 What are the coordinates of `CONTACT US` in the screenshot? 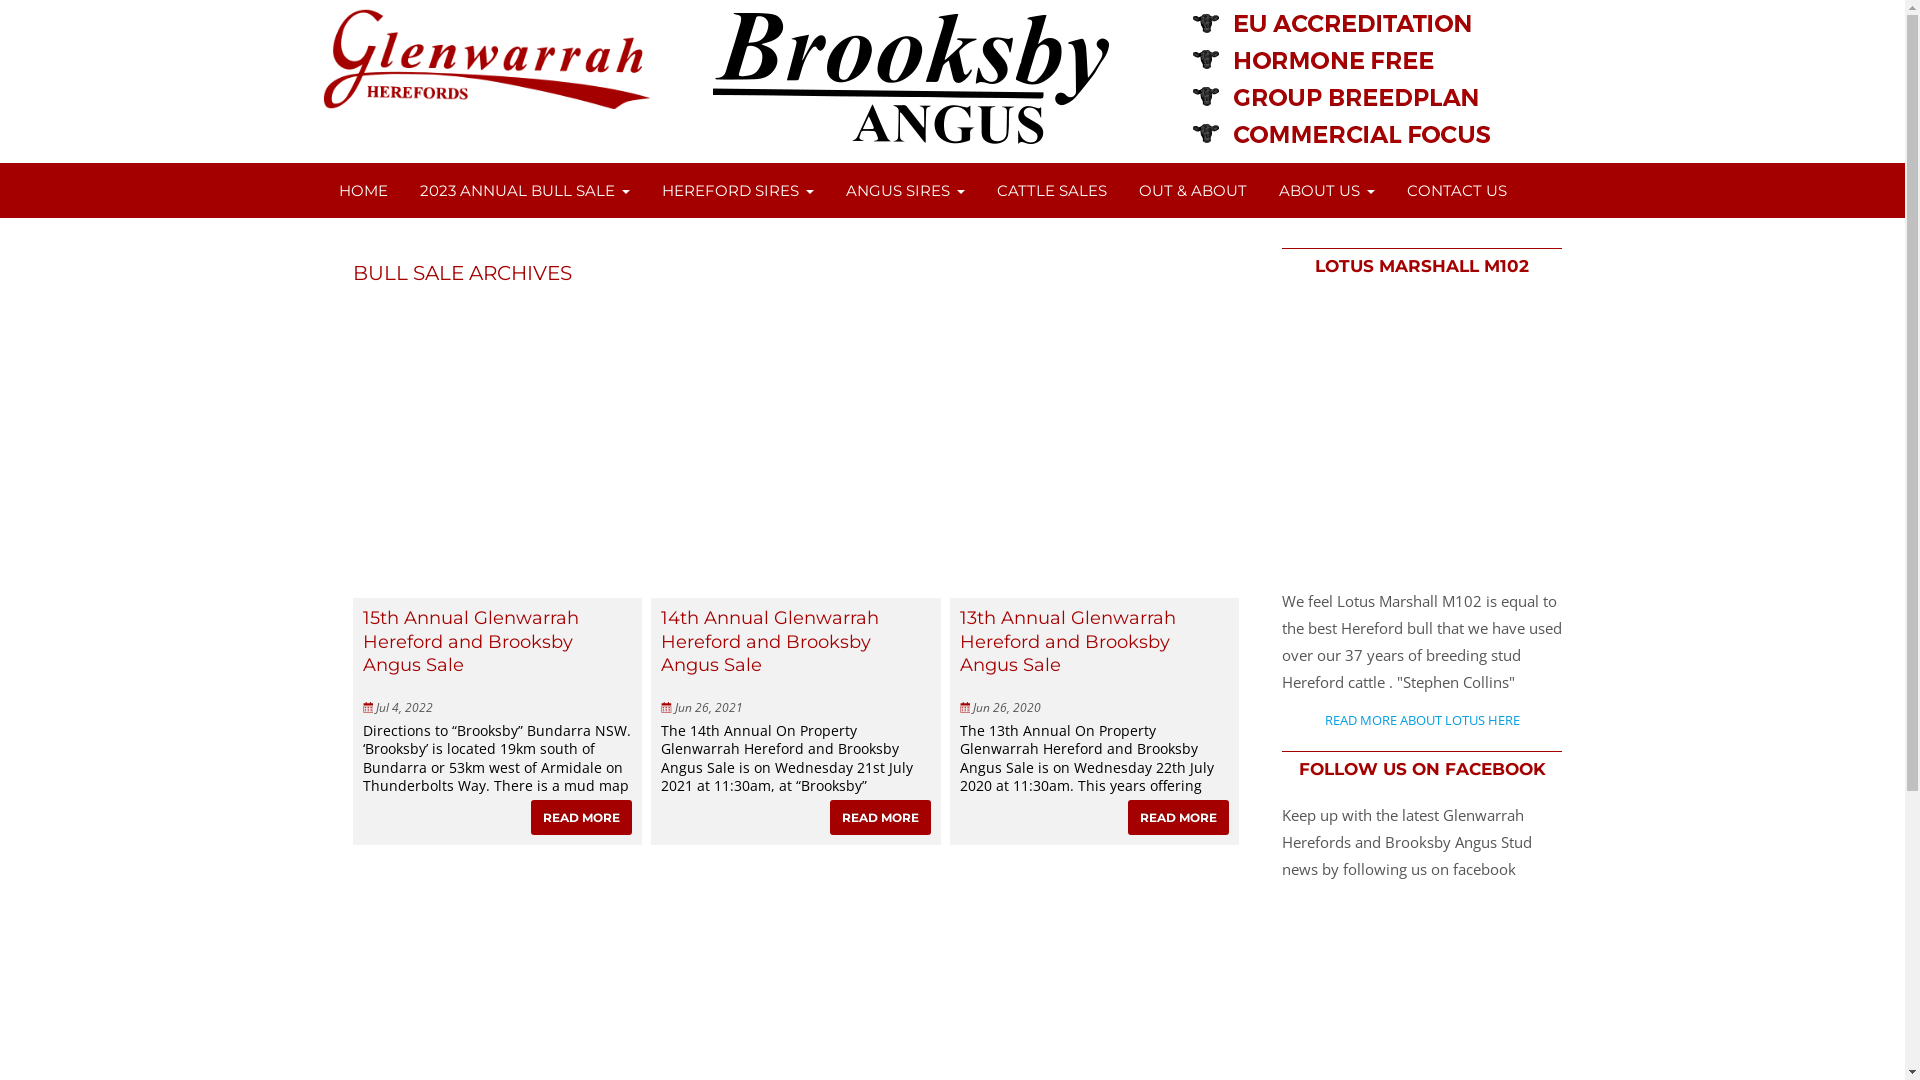 It's located at (1456, 190).